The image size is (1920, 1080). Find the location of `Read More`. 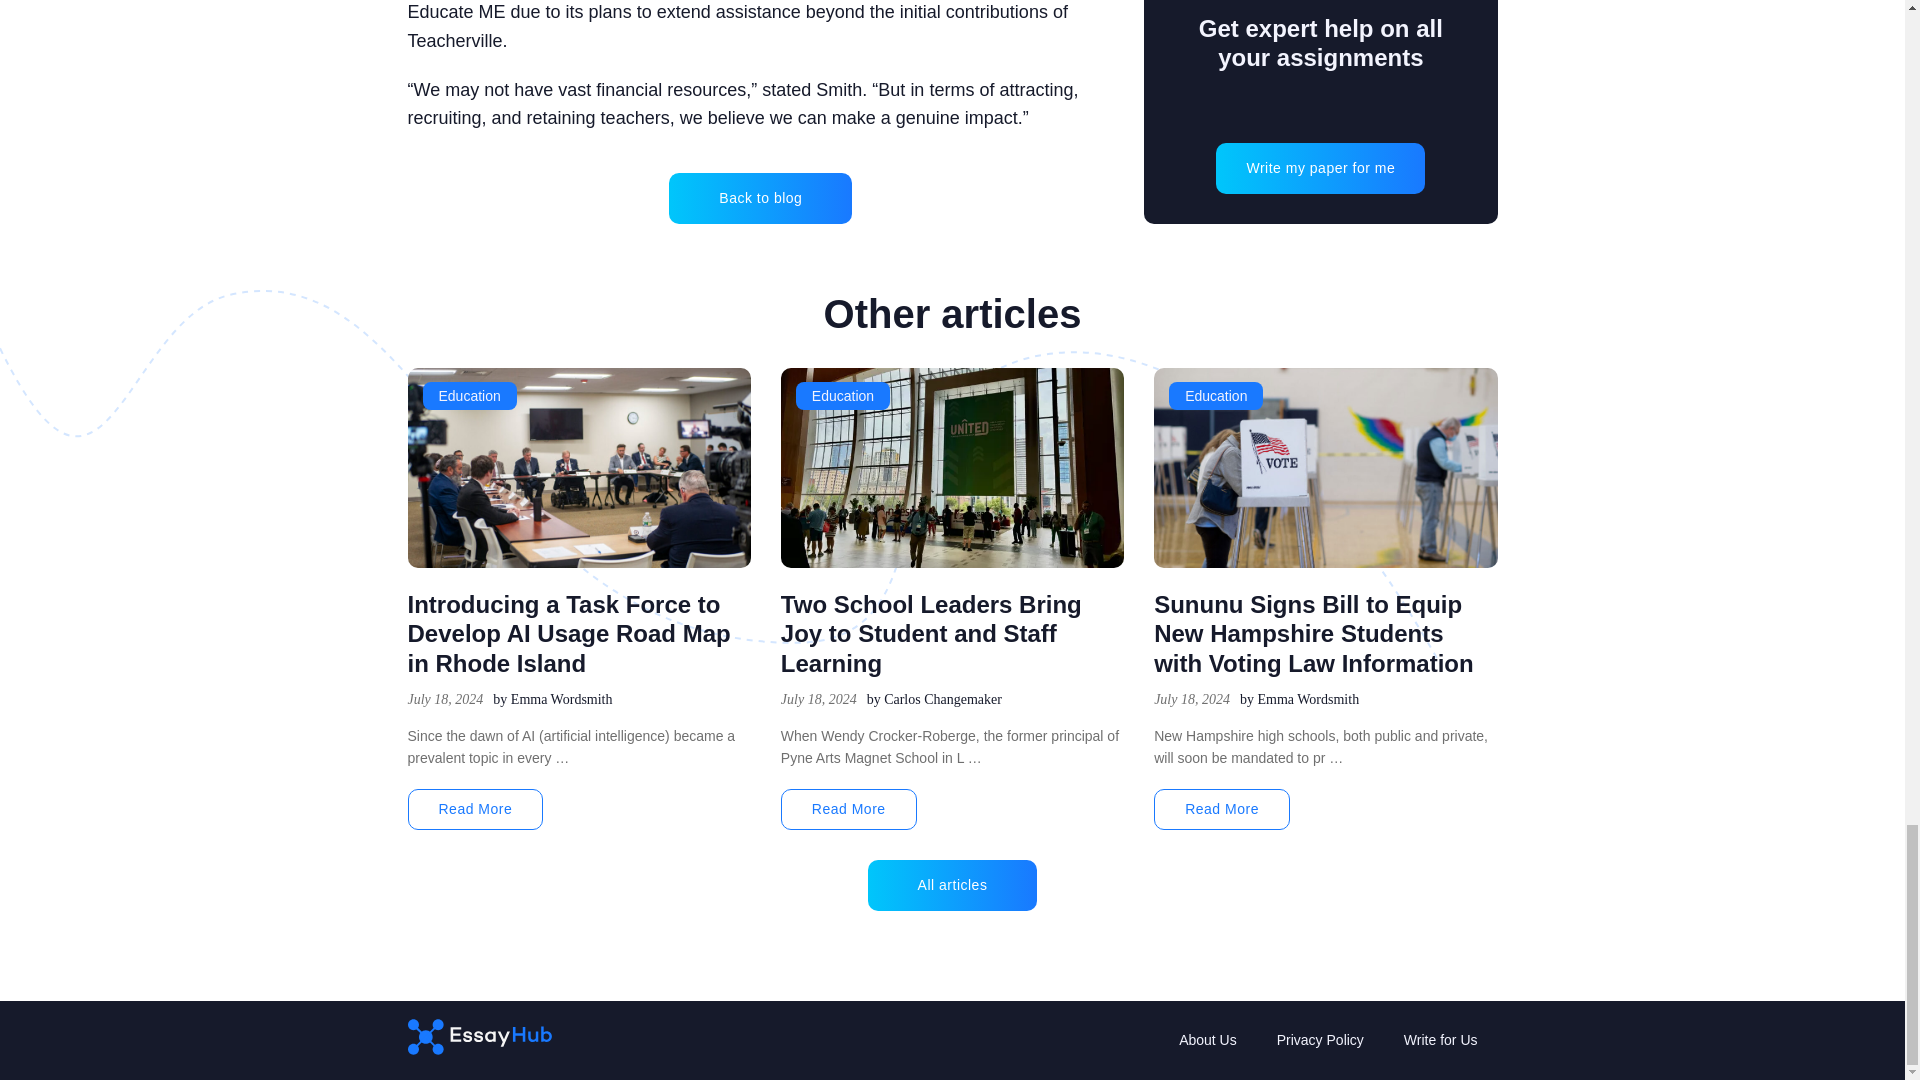

Read More is located at coordinates (849, 810).